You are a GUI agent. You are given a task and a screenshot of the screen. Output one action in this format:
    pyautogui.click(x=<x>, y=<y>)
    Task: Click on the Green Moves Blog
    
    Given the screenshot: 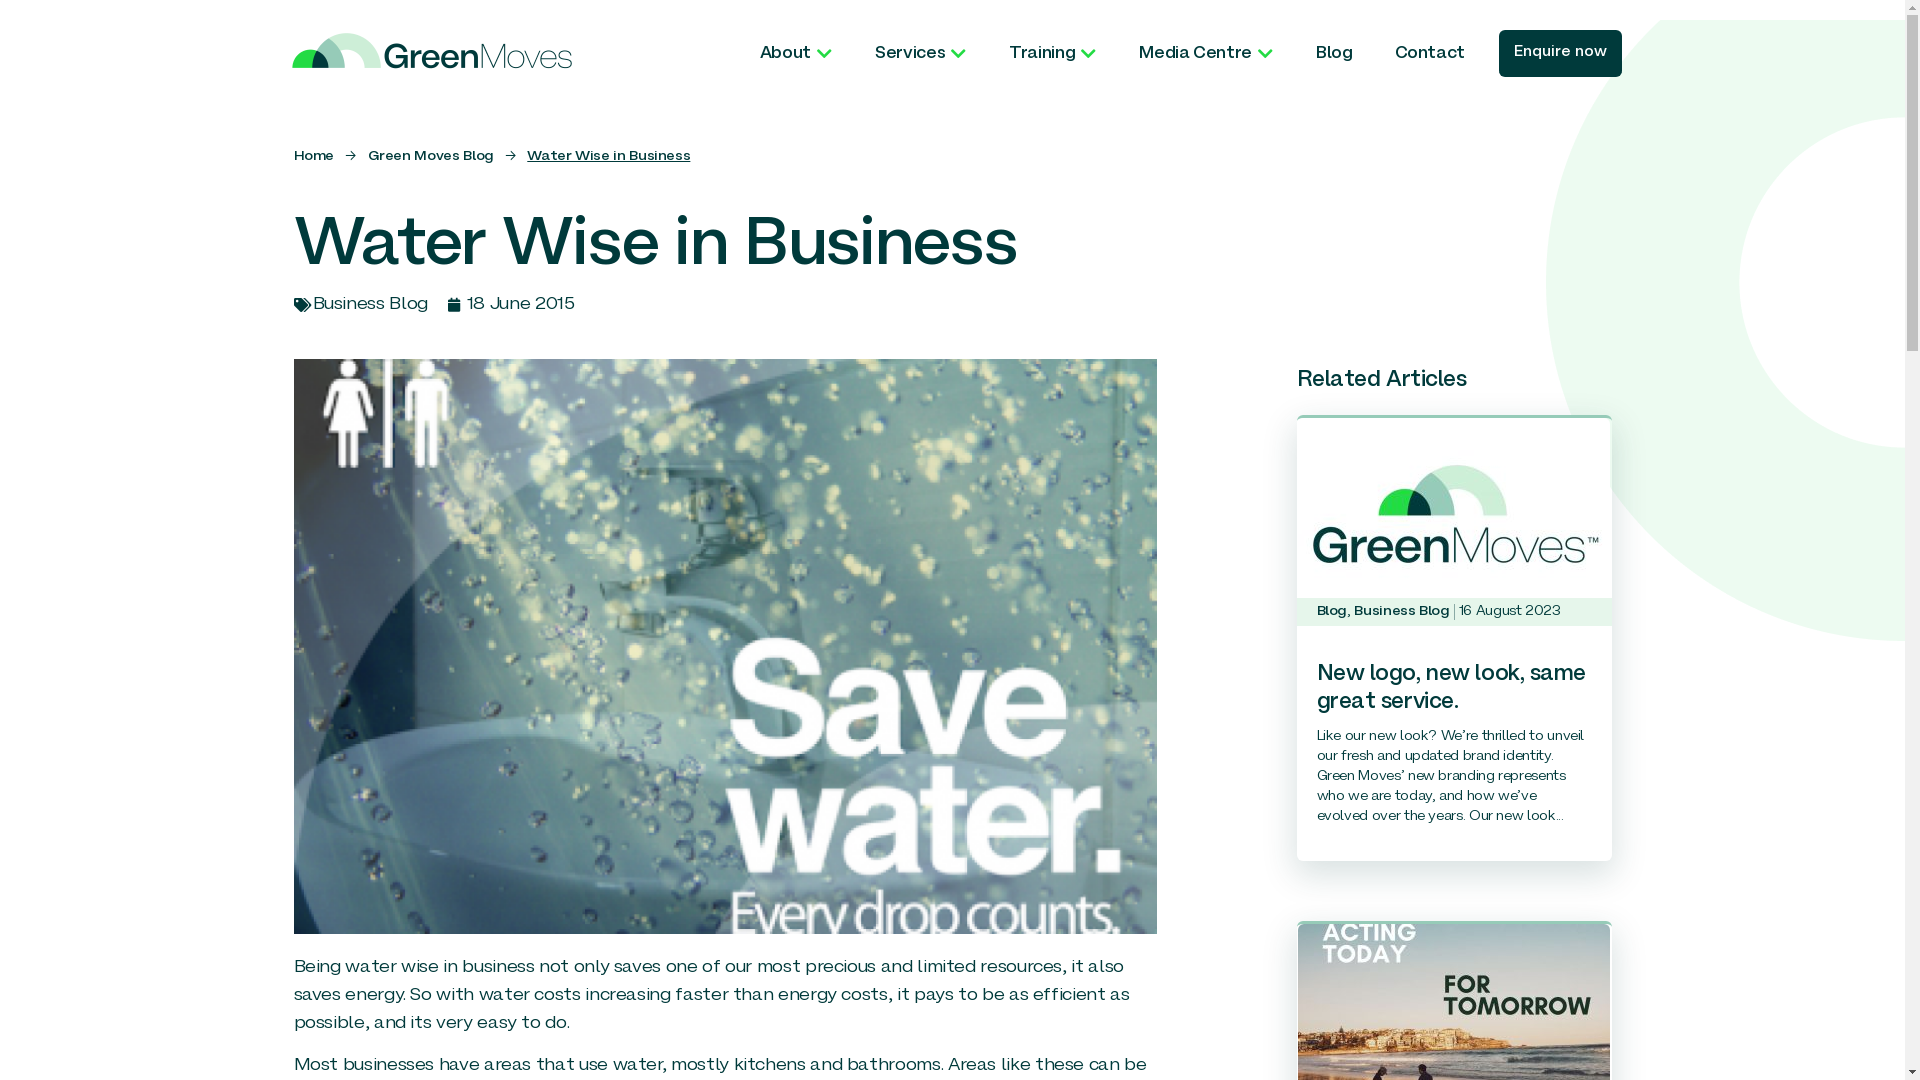 What is the action you would take?
    pyautogui.click(x=430, y=156)
    